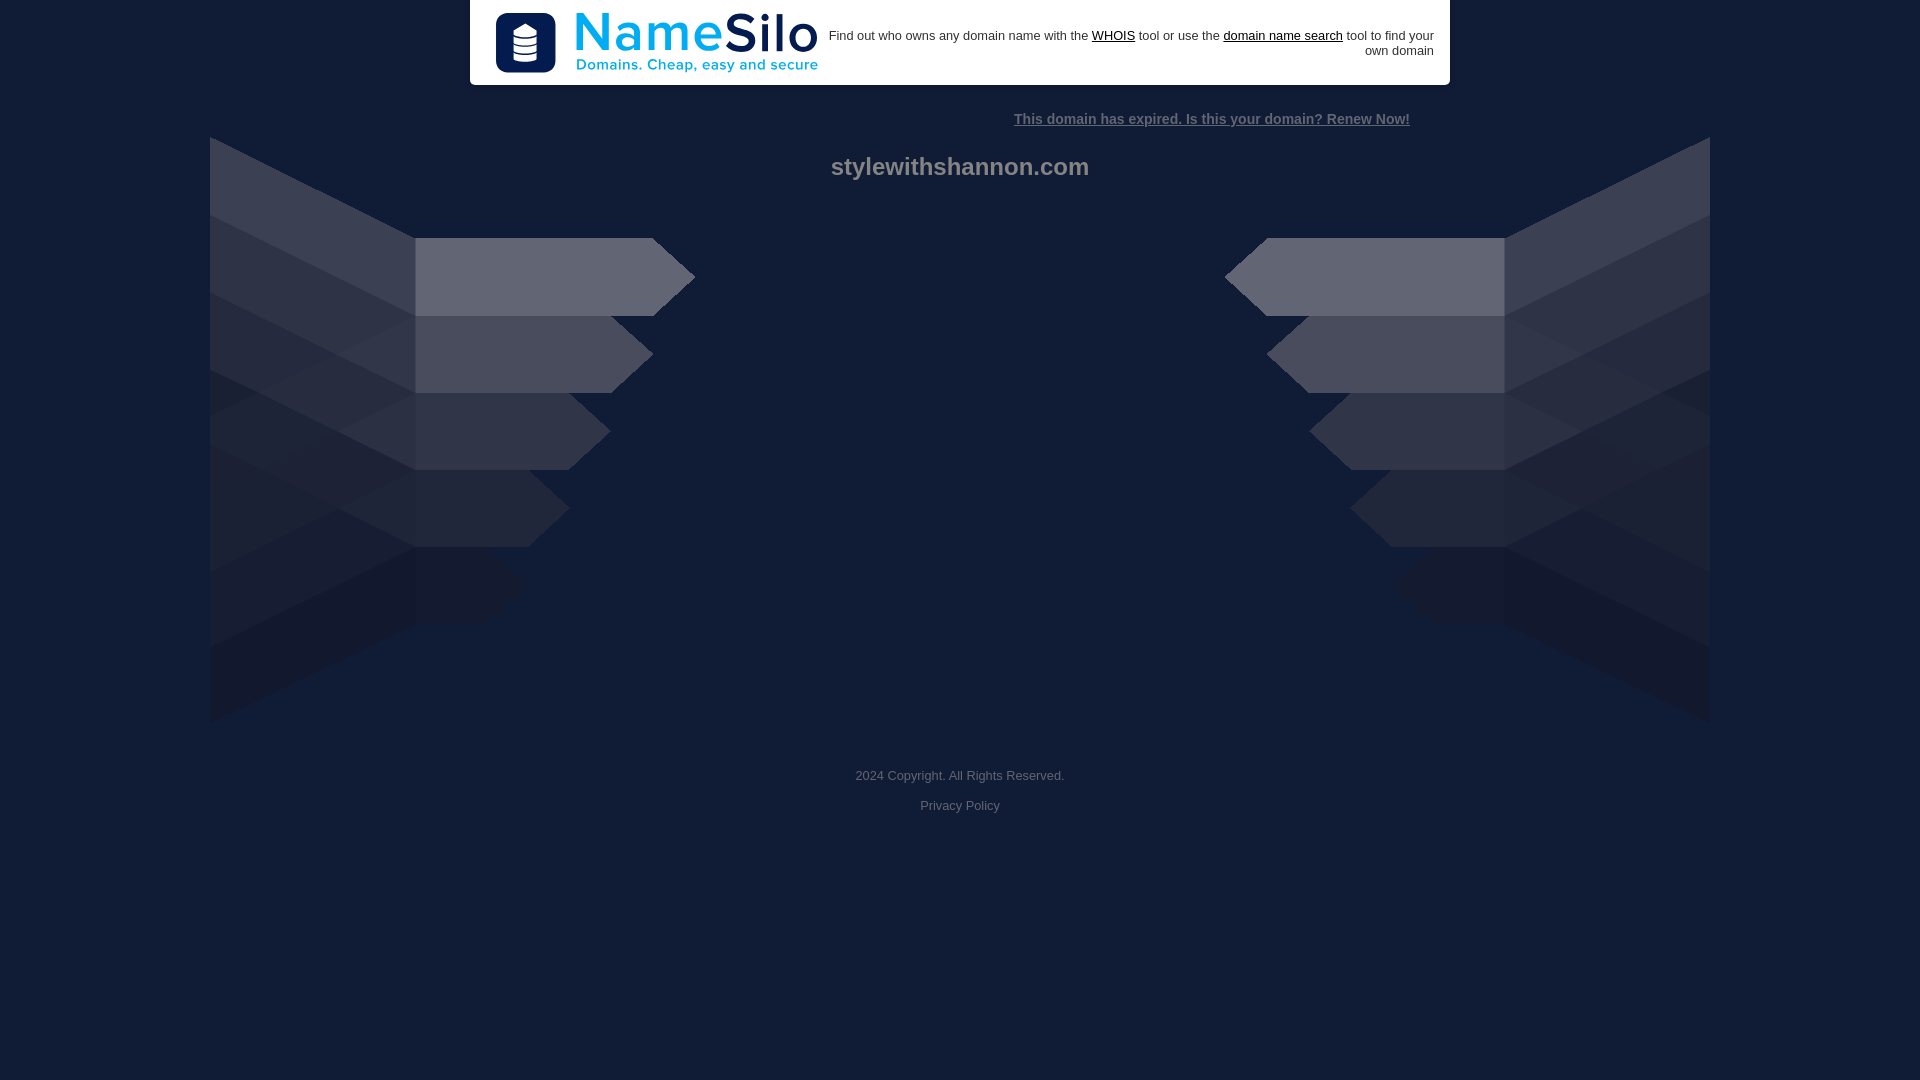 The width and height of the screenshot is (1920, 1080). What do you see at coordinates (960, 806) in the screenshot?
I see `Privacy Policy` at bounding box center [960, 806].